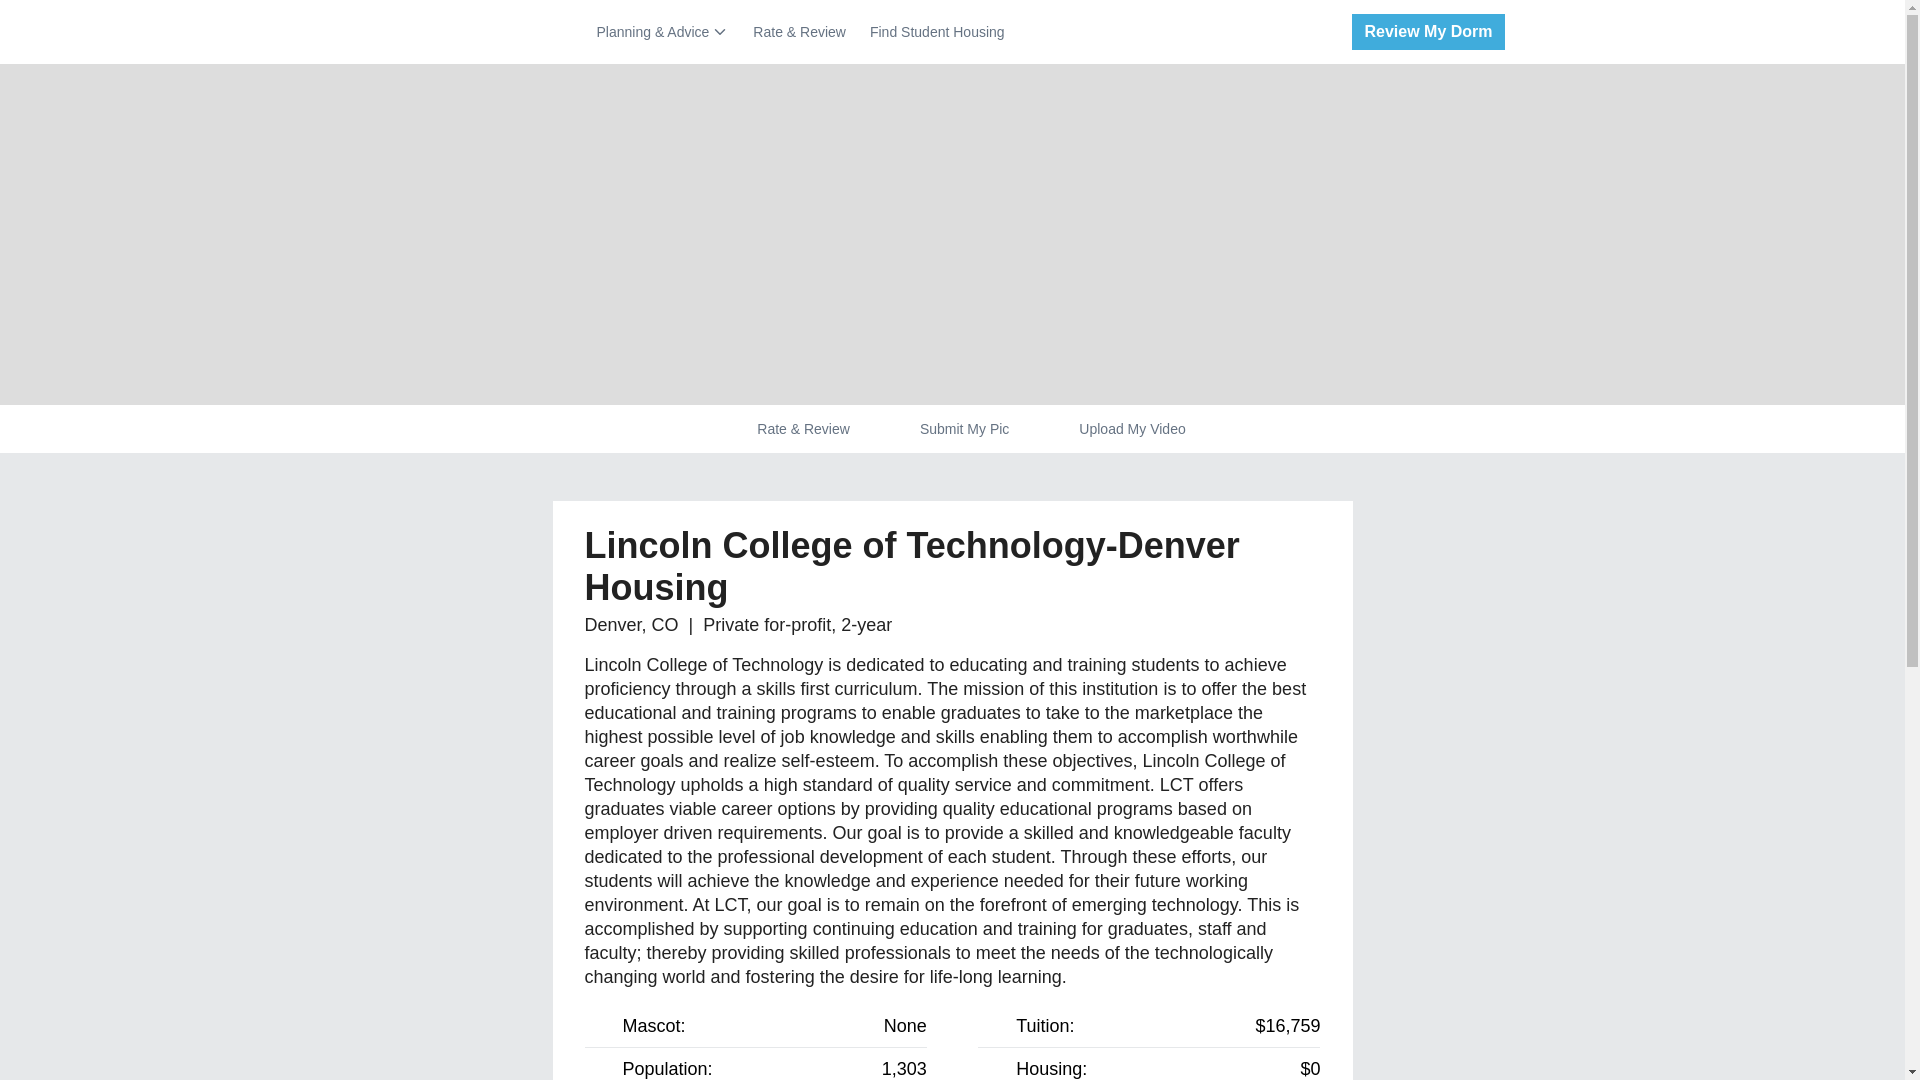  Describe the element at coordinates (964, 428) in the screenshot. I see `Submit My Pic` at that location.